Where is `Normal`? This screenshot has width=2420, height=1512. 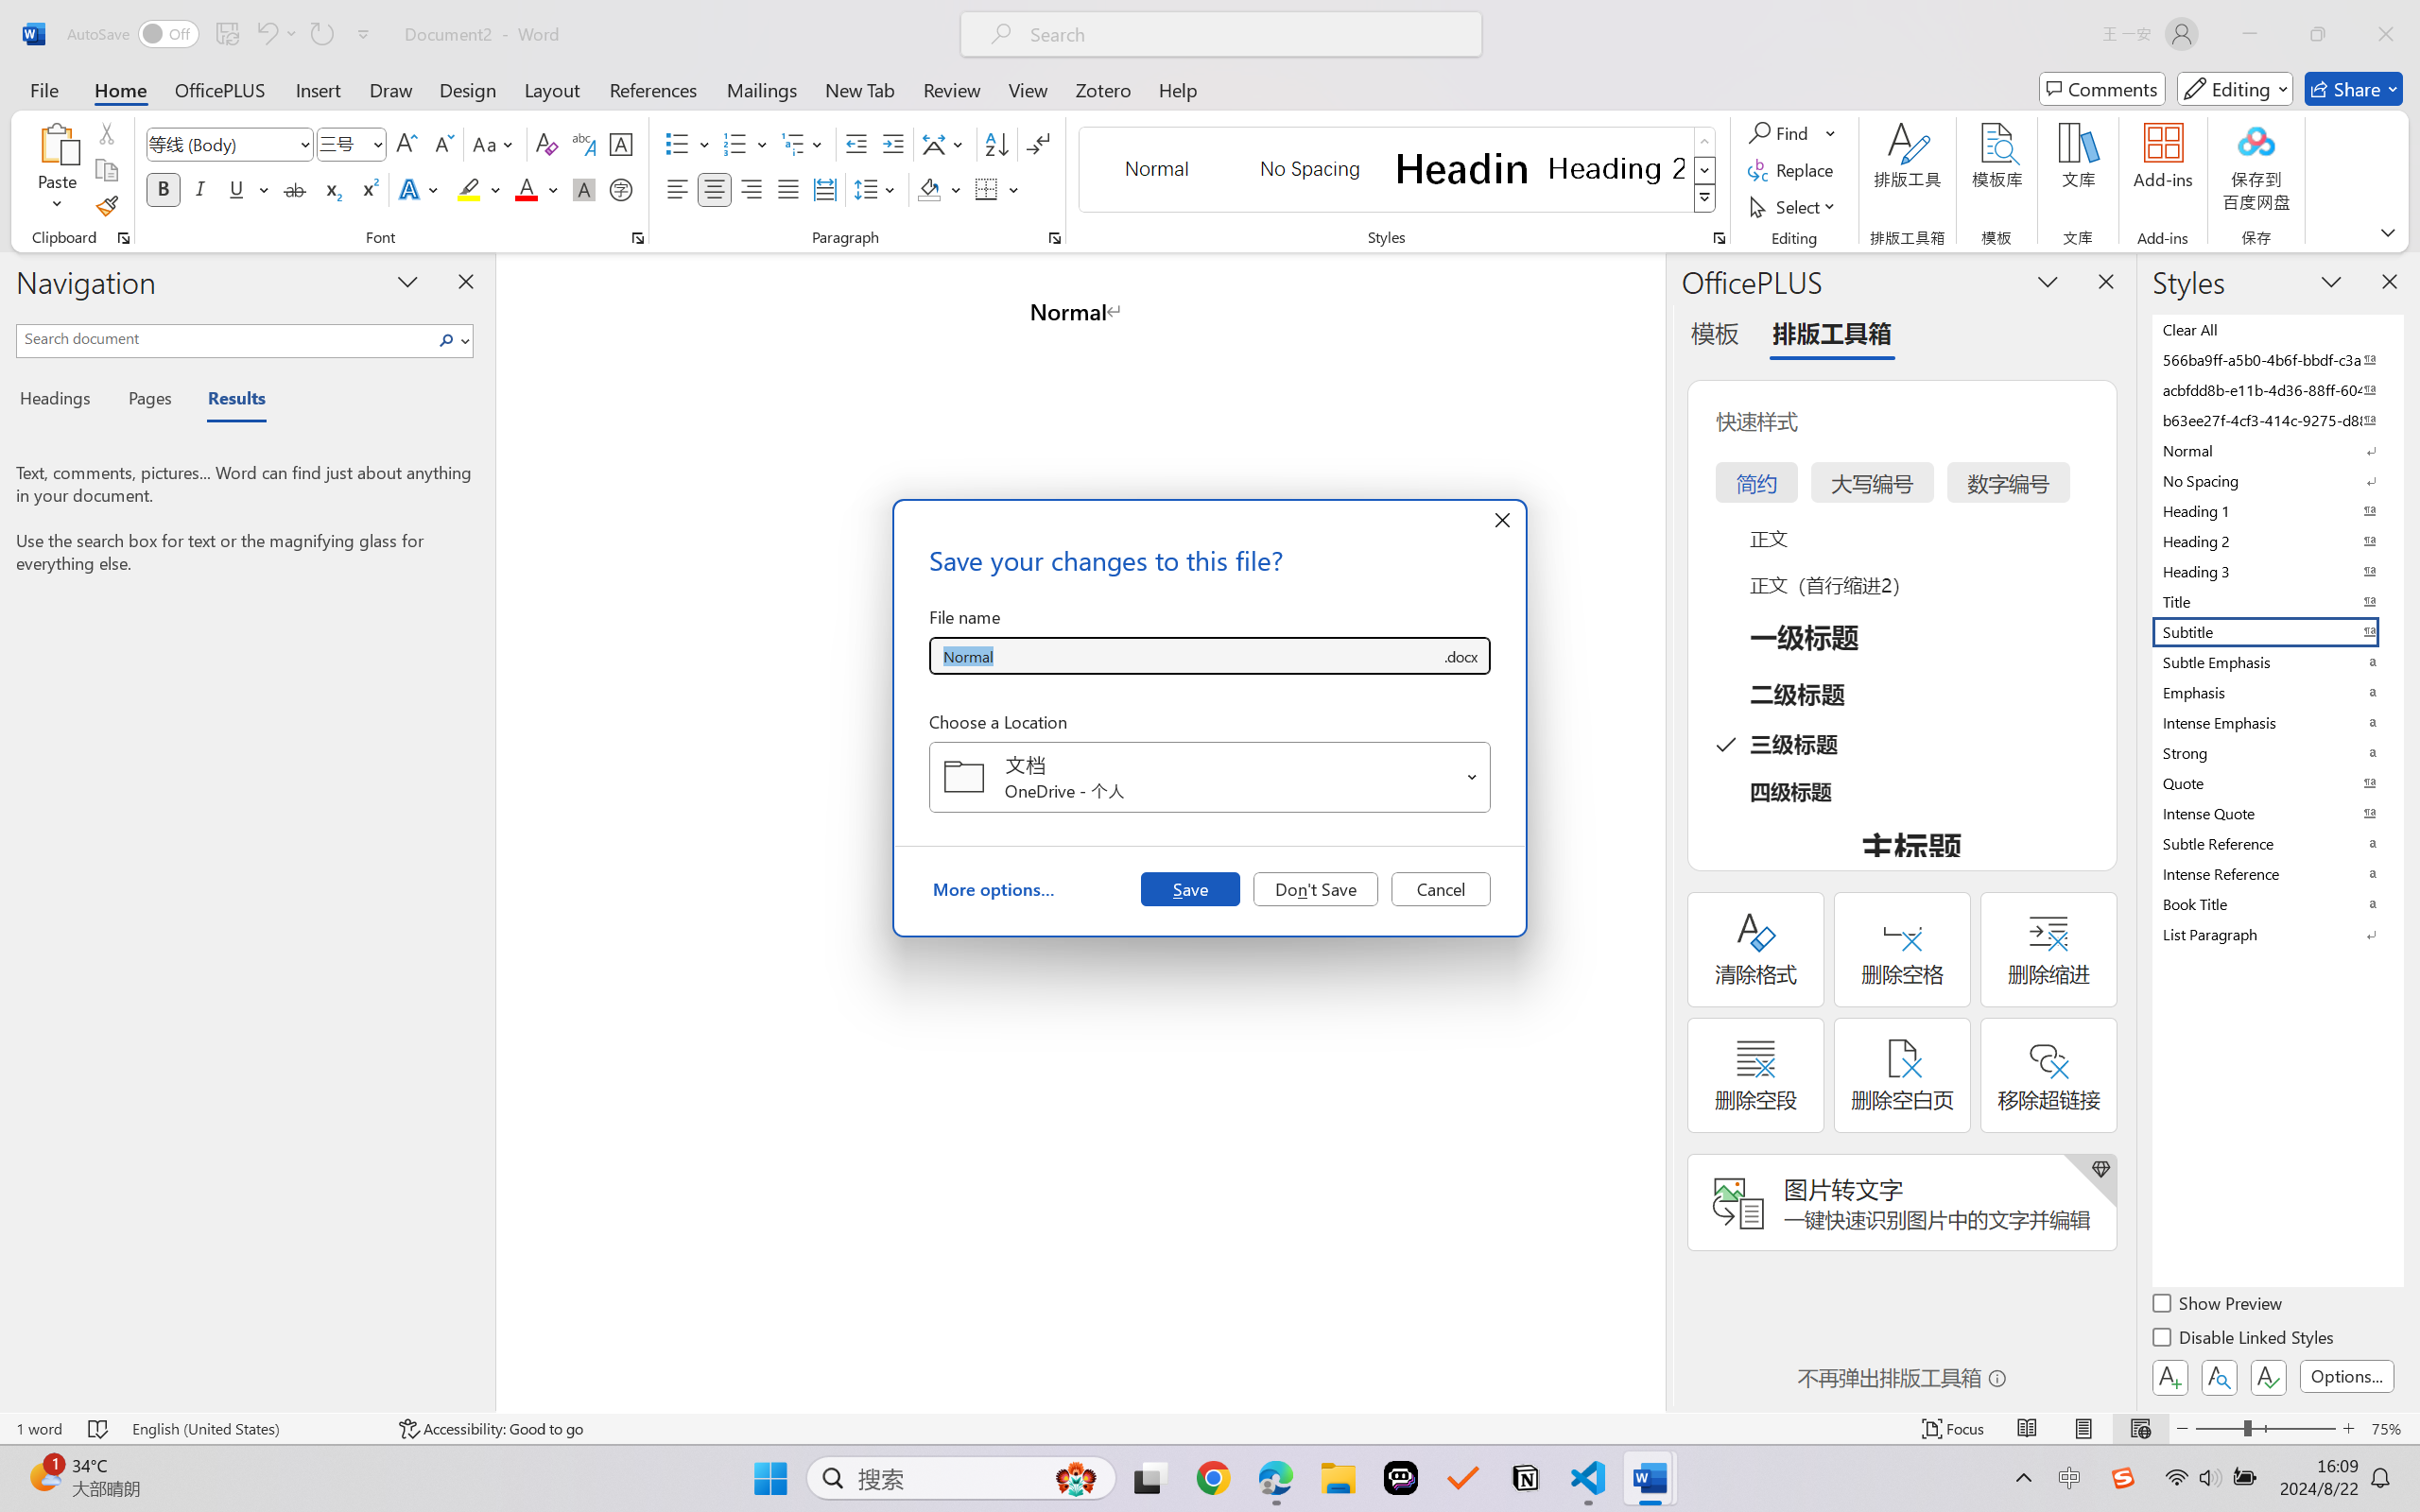 Normal is located at coordinates (2276, 450).